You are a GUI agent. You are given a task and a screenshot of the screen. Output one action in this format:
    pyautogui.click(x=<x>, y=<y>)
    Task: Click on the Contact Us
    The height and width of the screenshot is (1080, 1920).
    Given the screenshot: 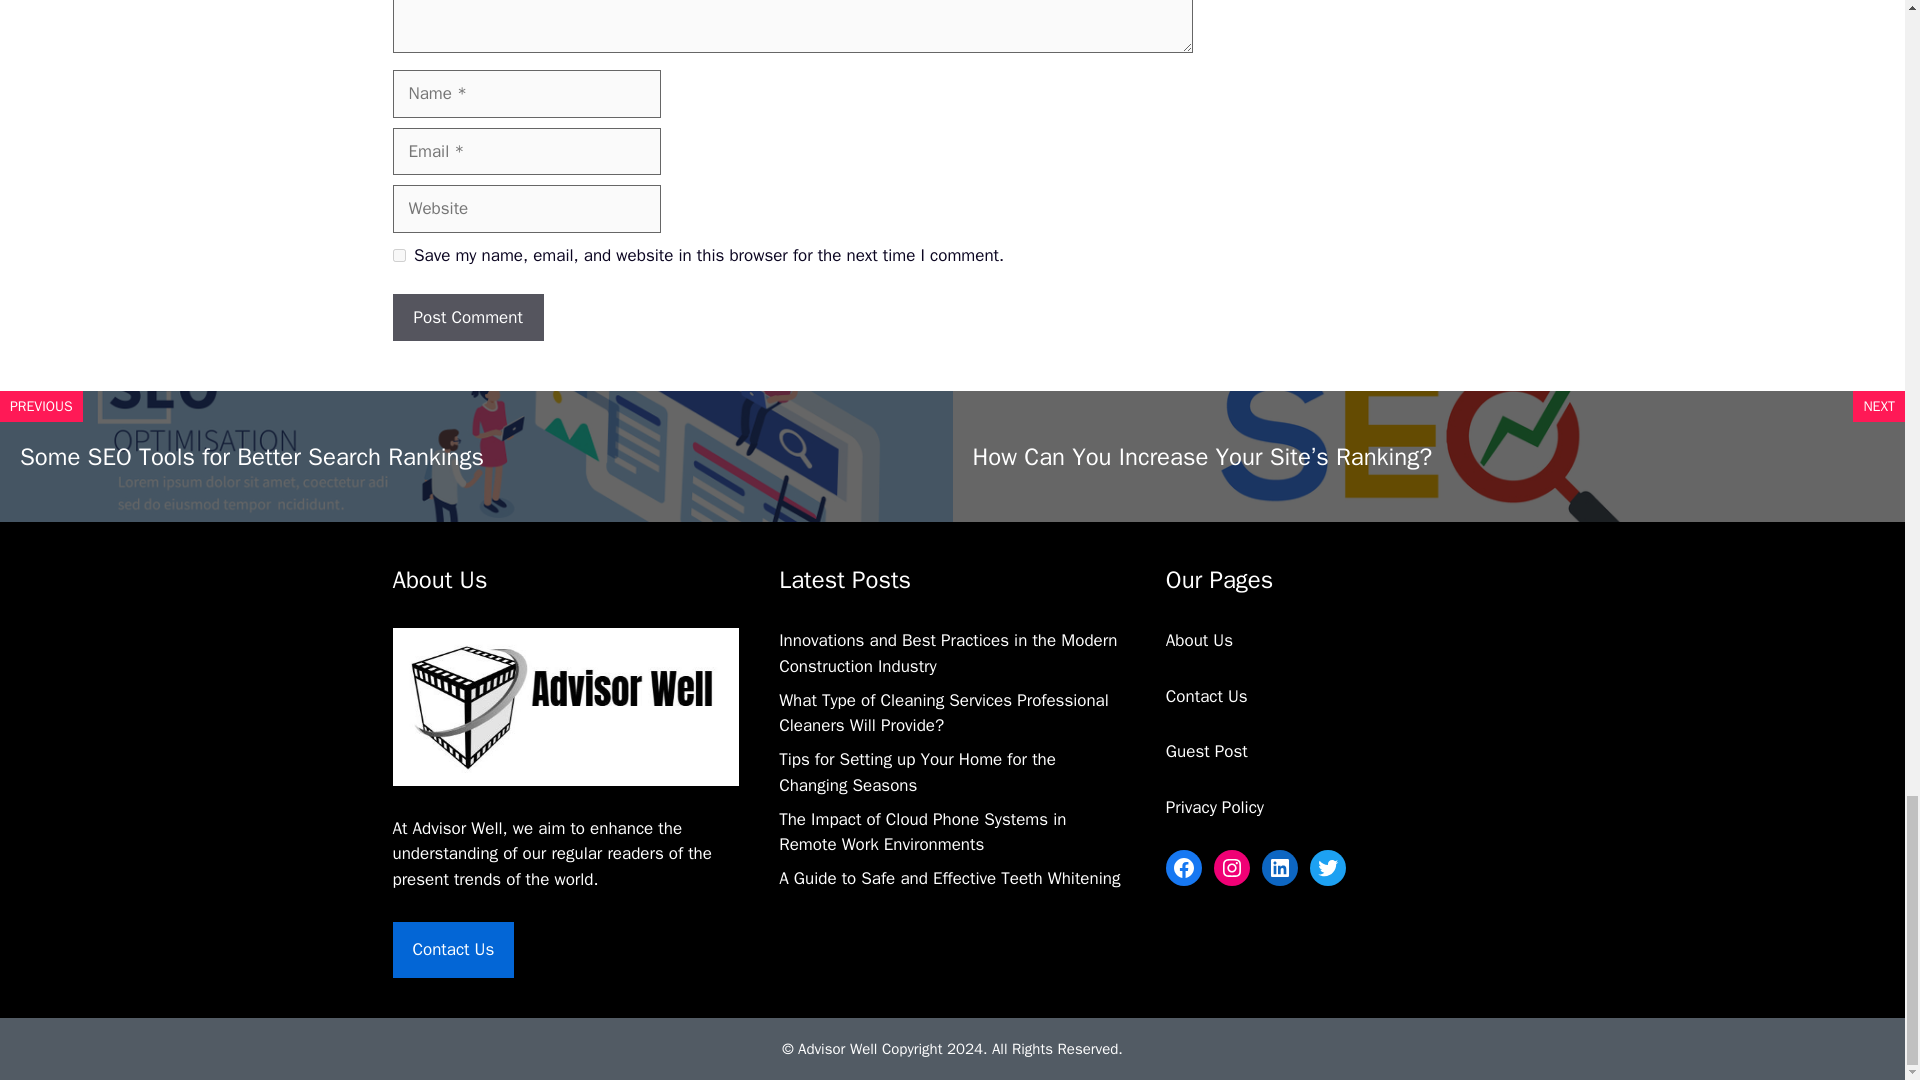 What is the action you would take?
    pyautogui.click(x=452, y=950)
    